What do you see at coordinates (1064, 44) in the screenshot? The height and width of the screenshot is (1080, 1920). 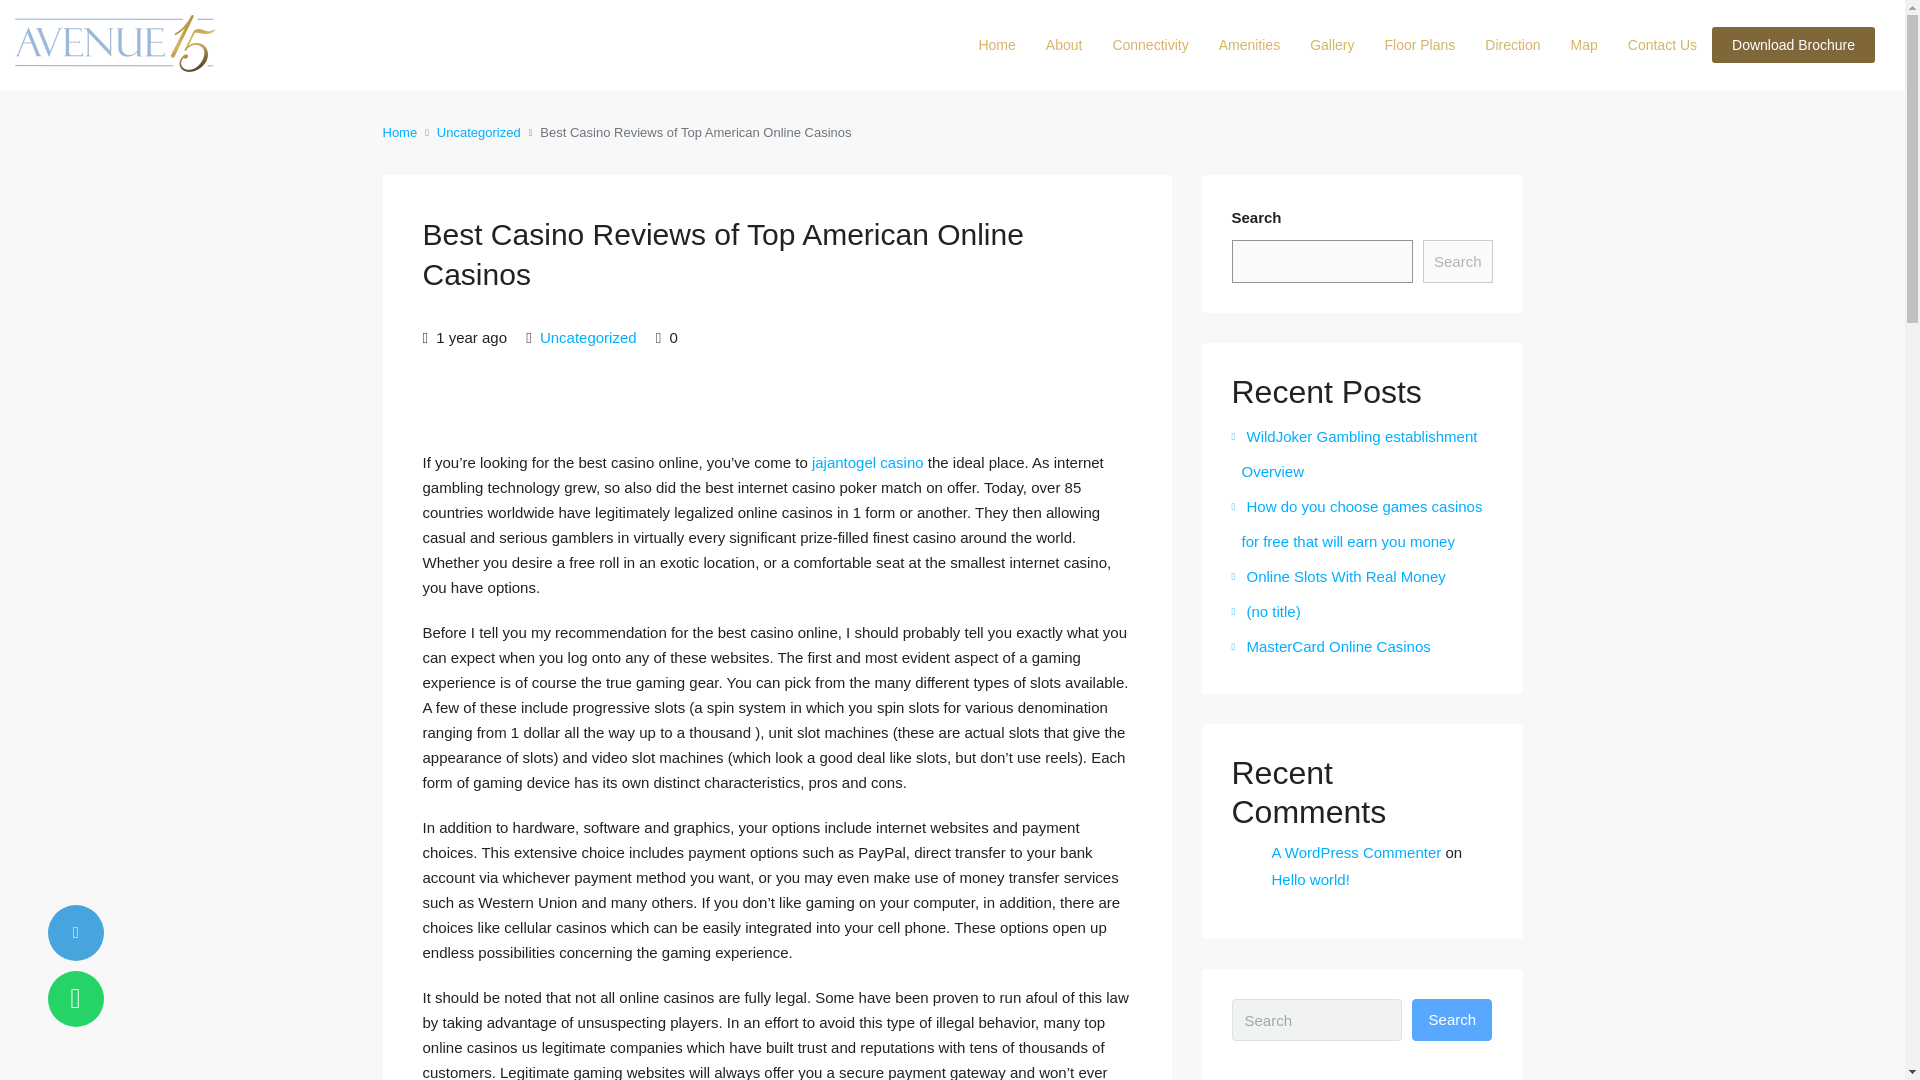 I see `About` at bounding box center [1064, 44].